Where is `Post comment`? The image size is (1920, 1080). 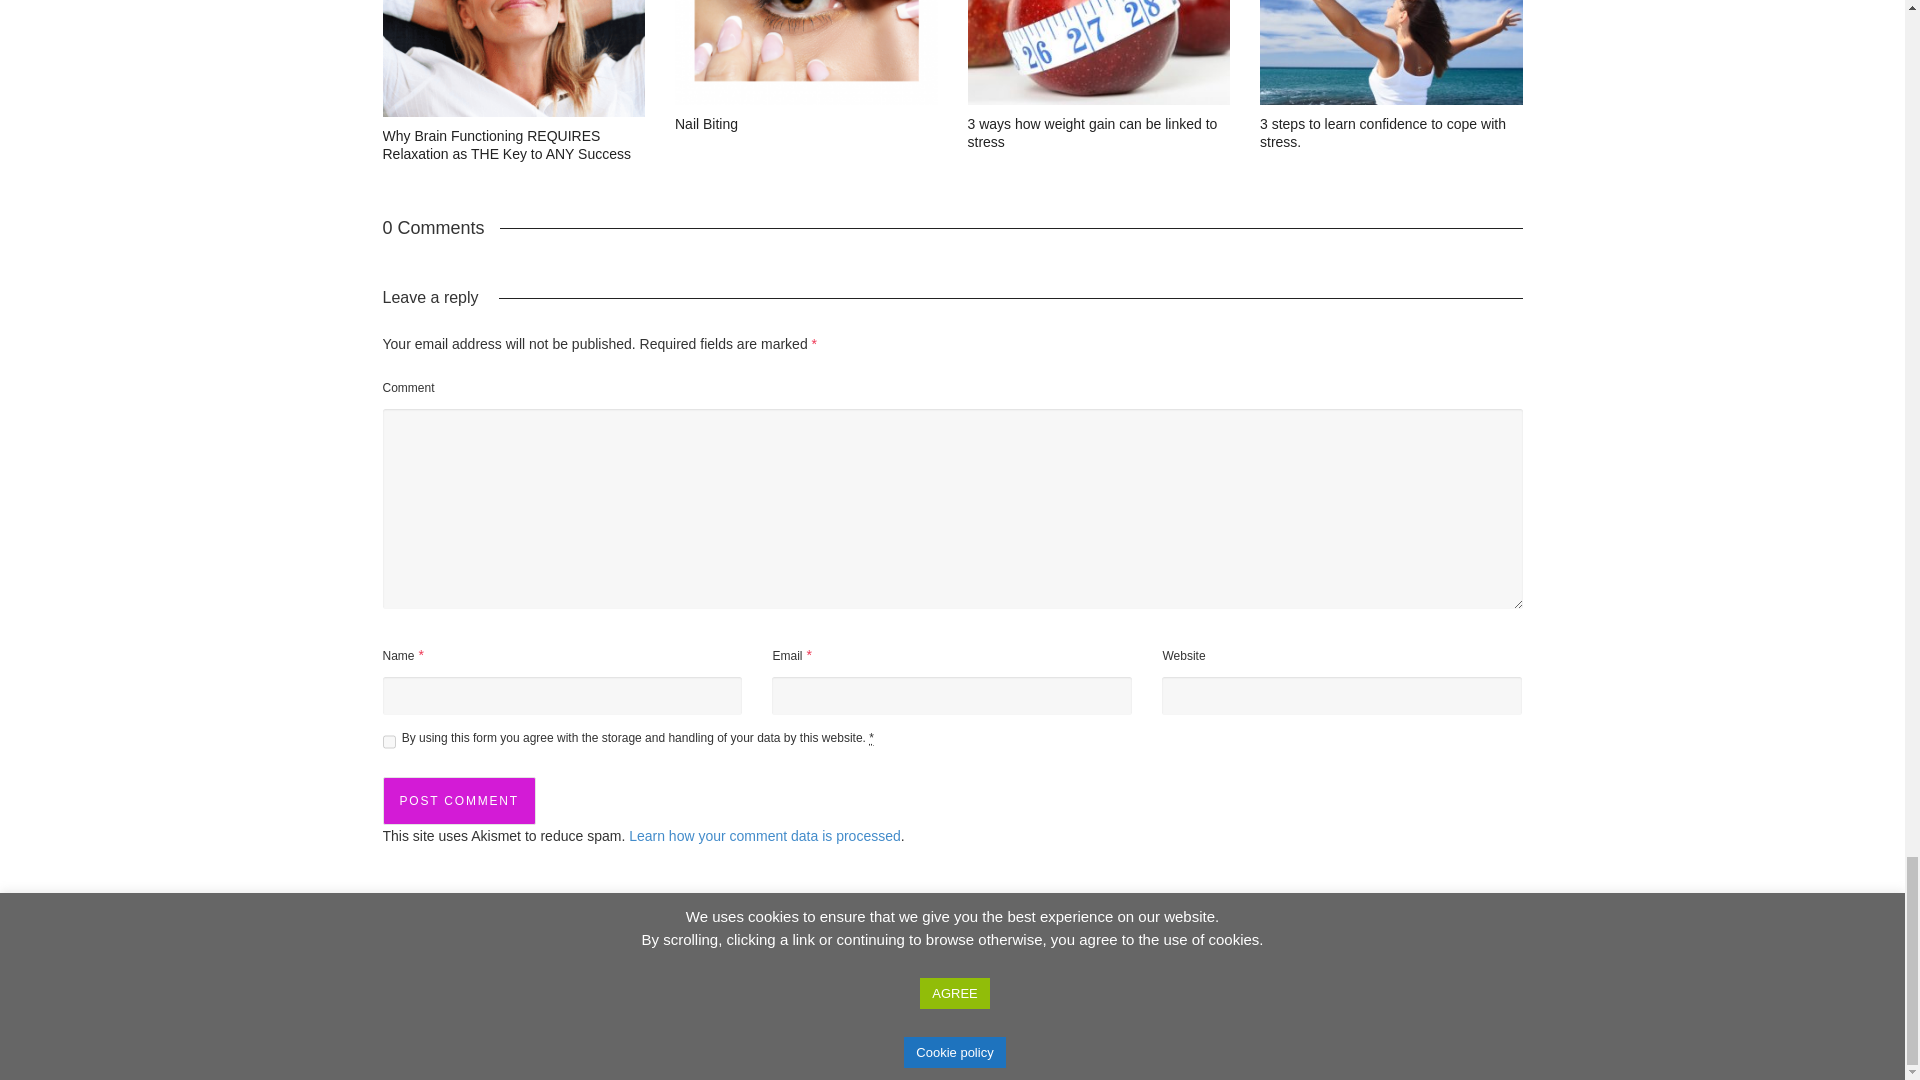
Post comment is located at coordinates (458, 800).